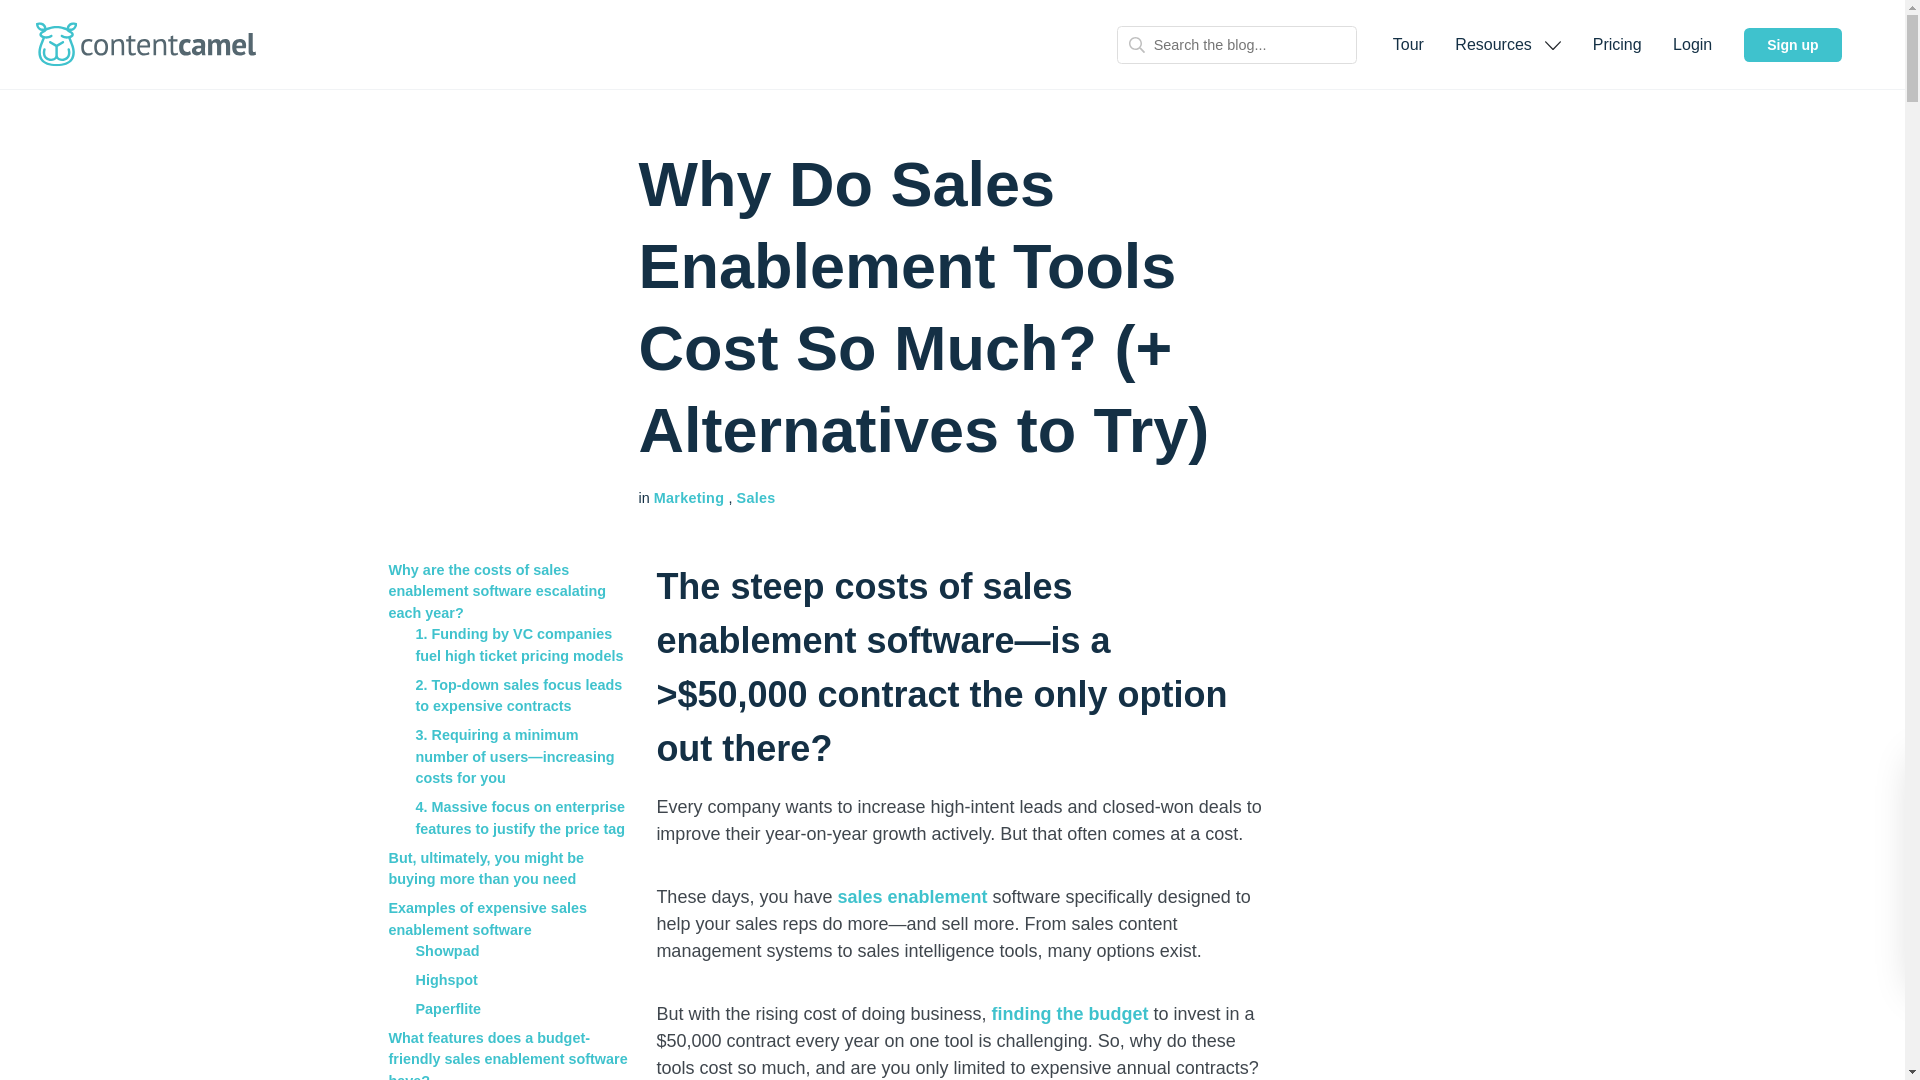 This screenshot has height=1080, width=1920. I want to click on 2. Top-down sales focus leads to expensive contracts, so click(519, 696).